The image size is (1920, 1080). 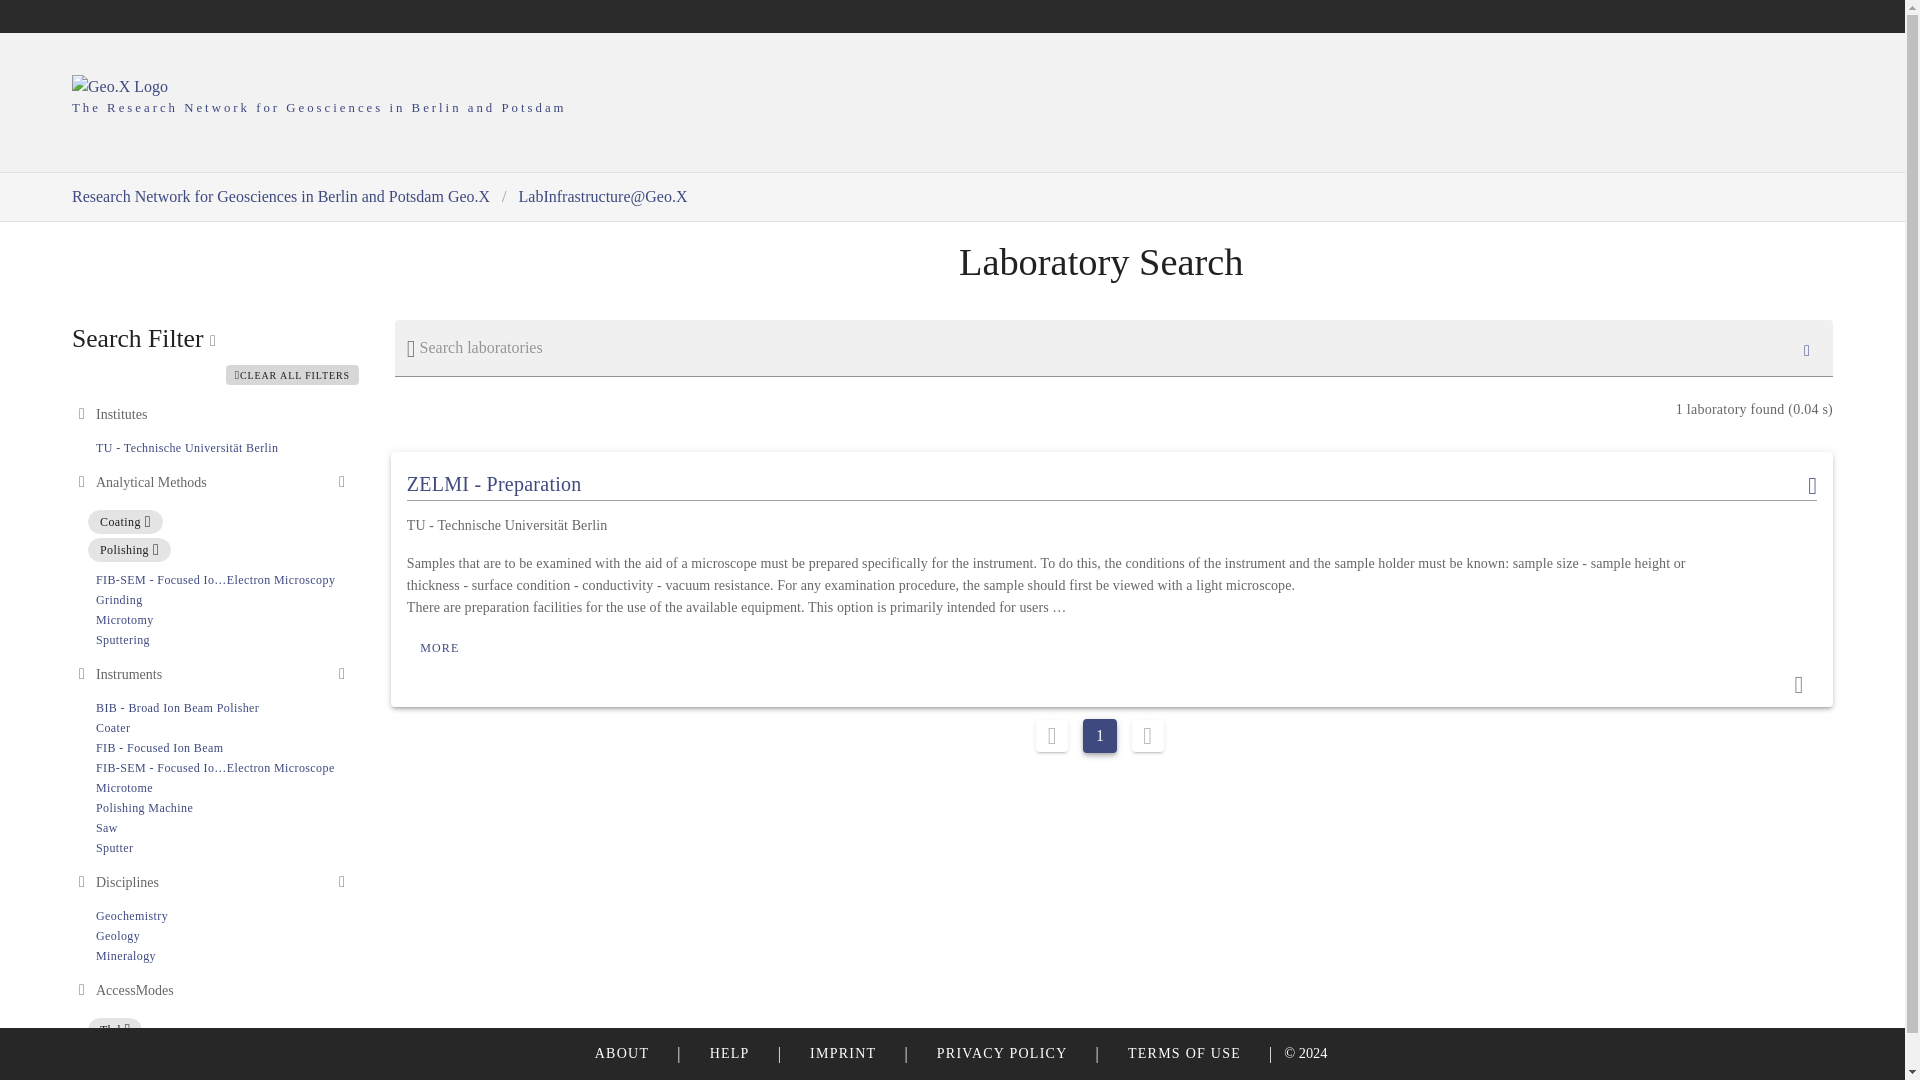 I want to click on FIB-SEM - Focused Ion Beam Scanning Electron Microscope, so click(x=215, y=768).